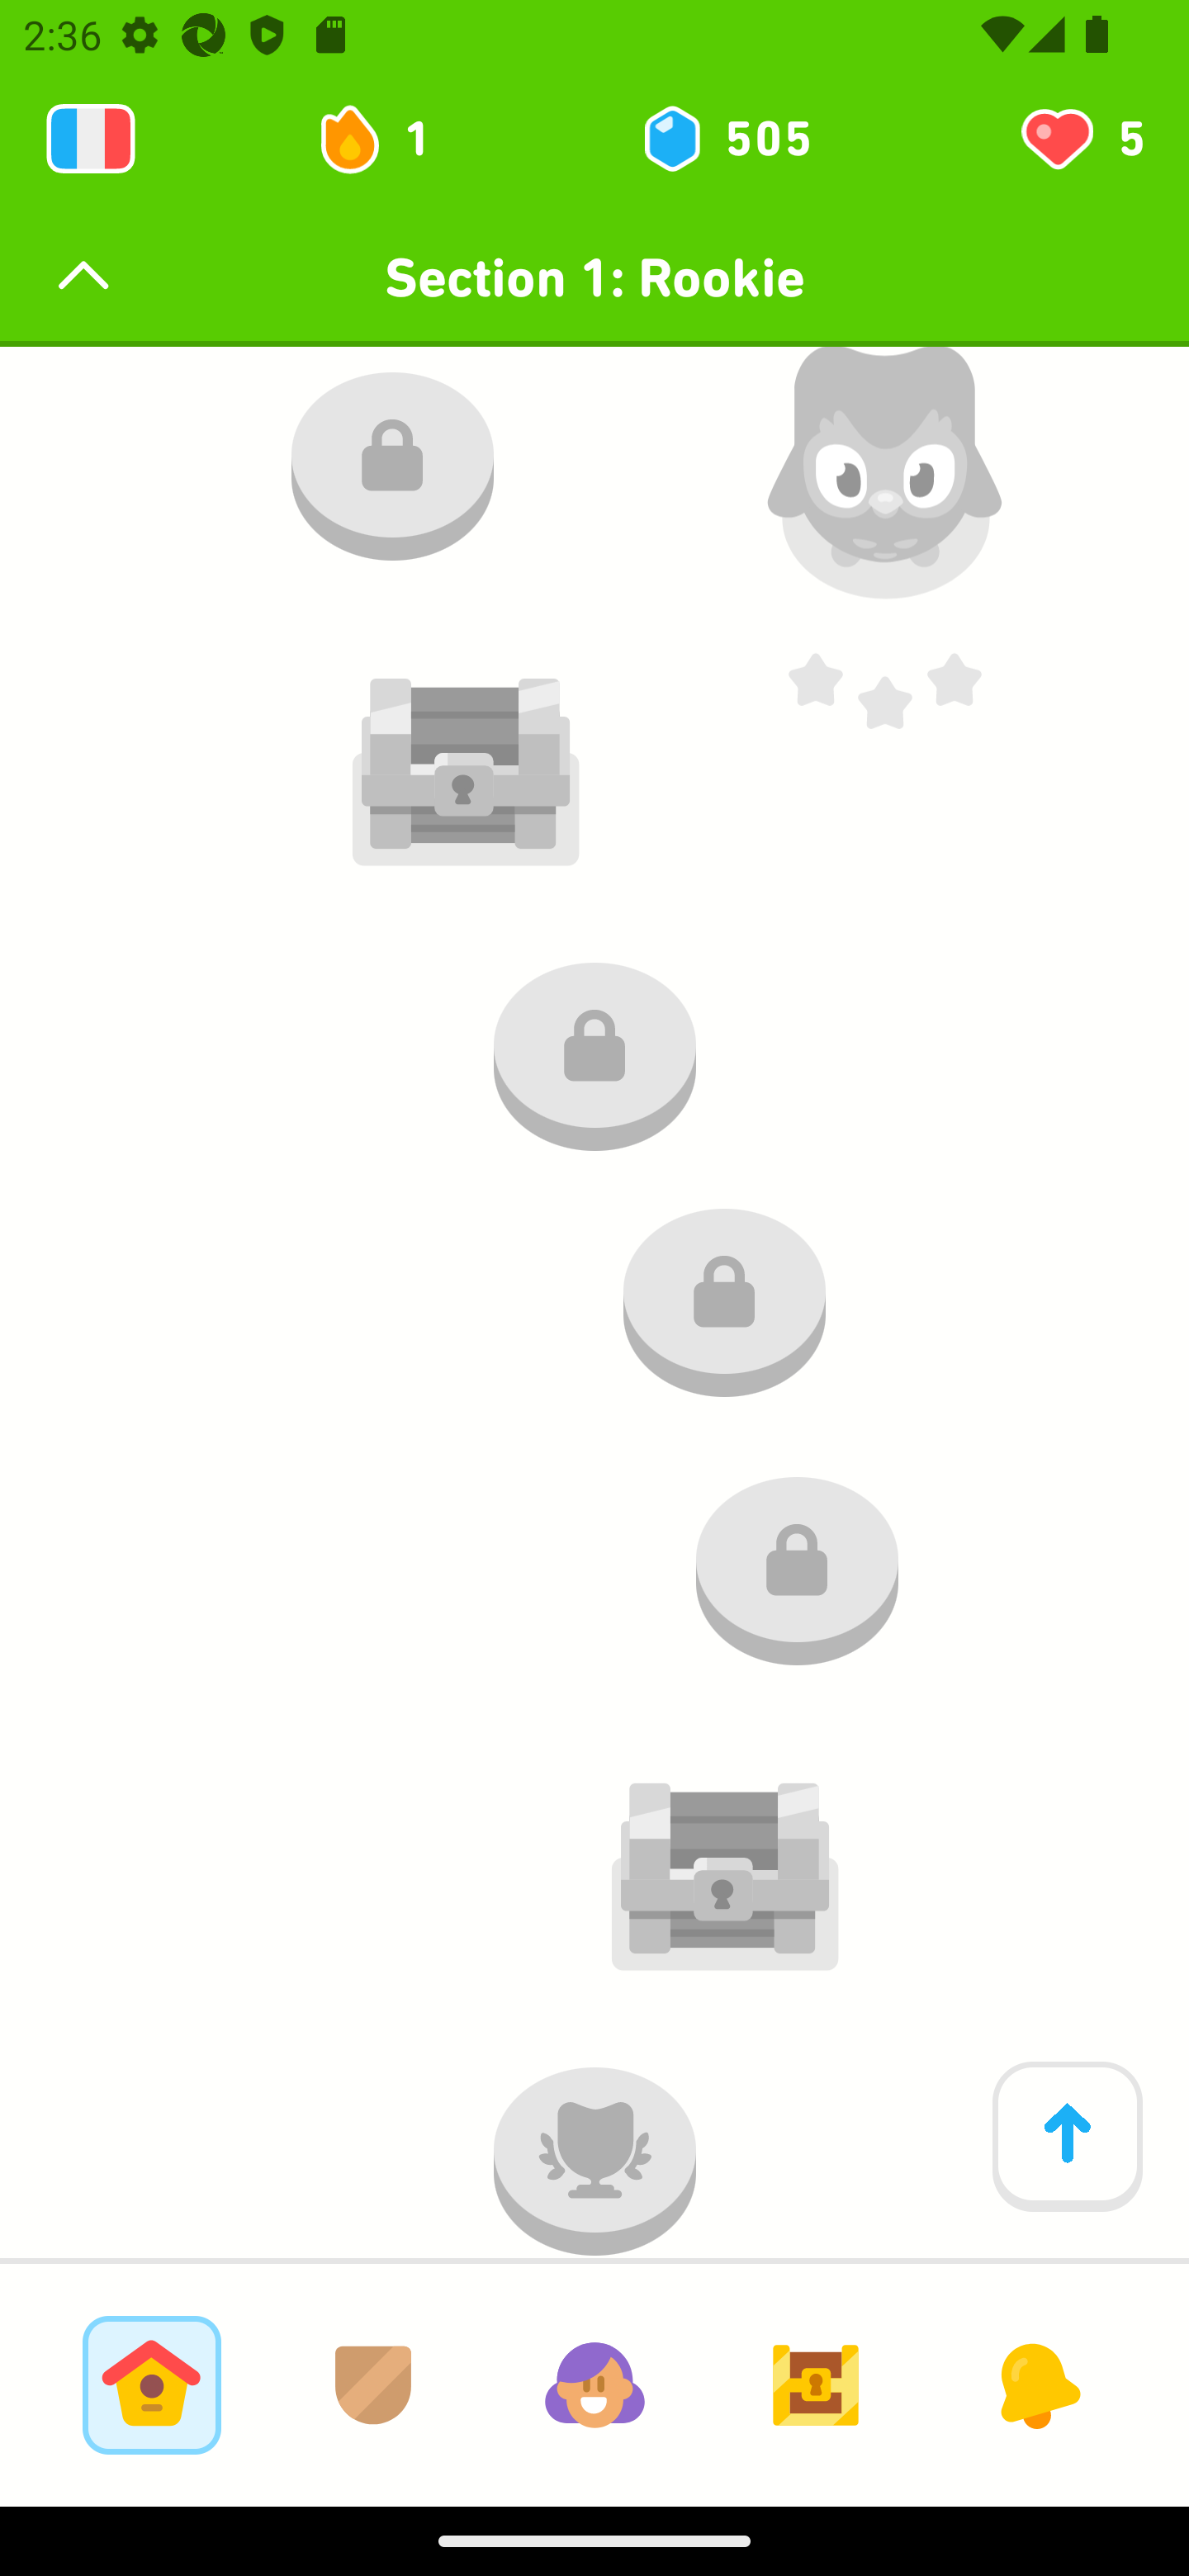 This screenshot has height=2576, width=1189. I want to click on You have 5 hearts left 5, so click(1080, 139).